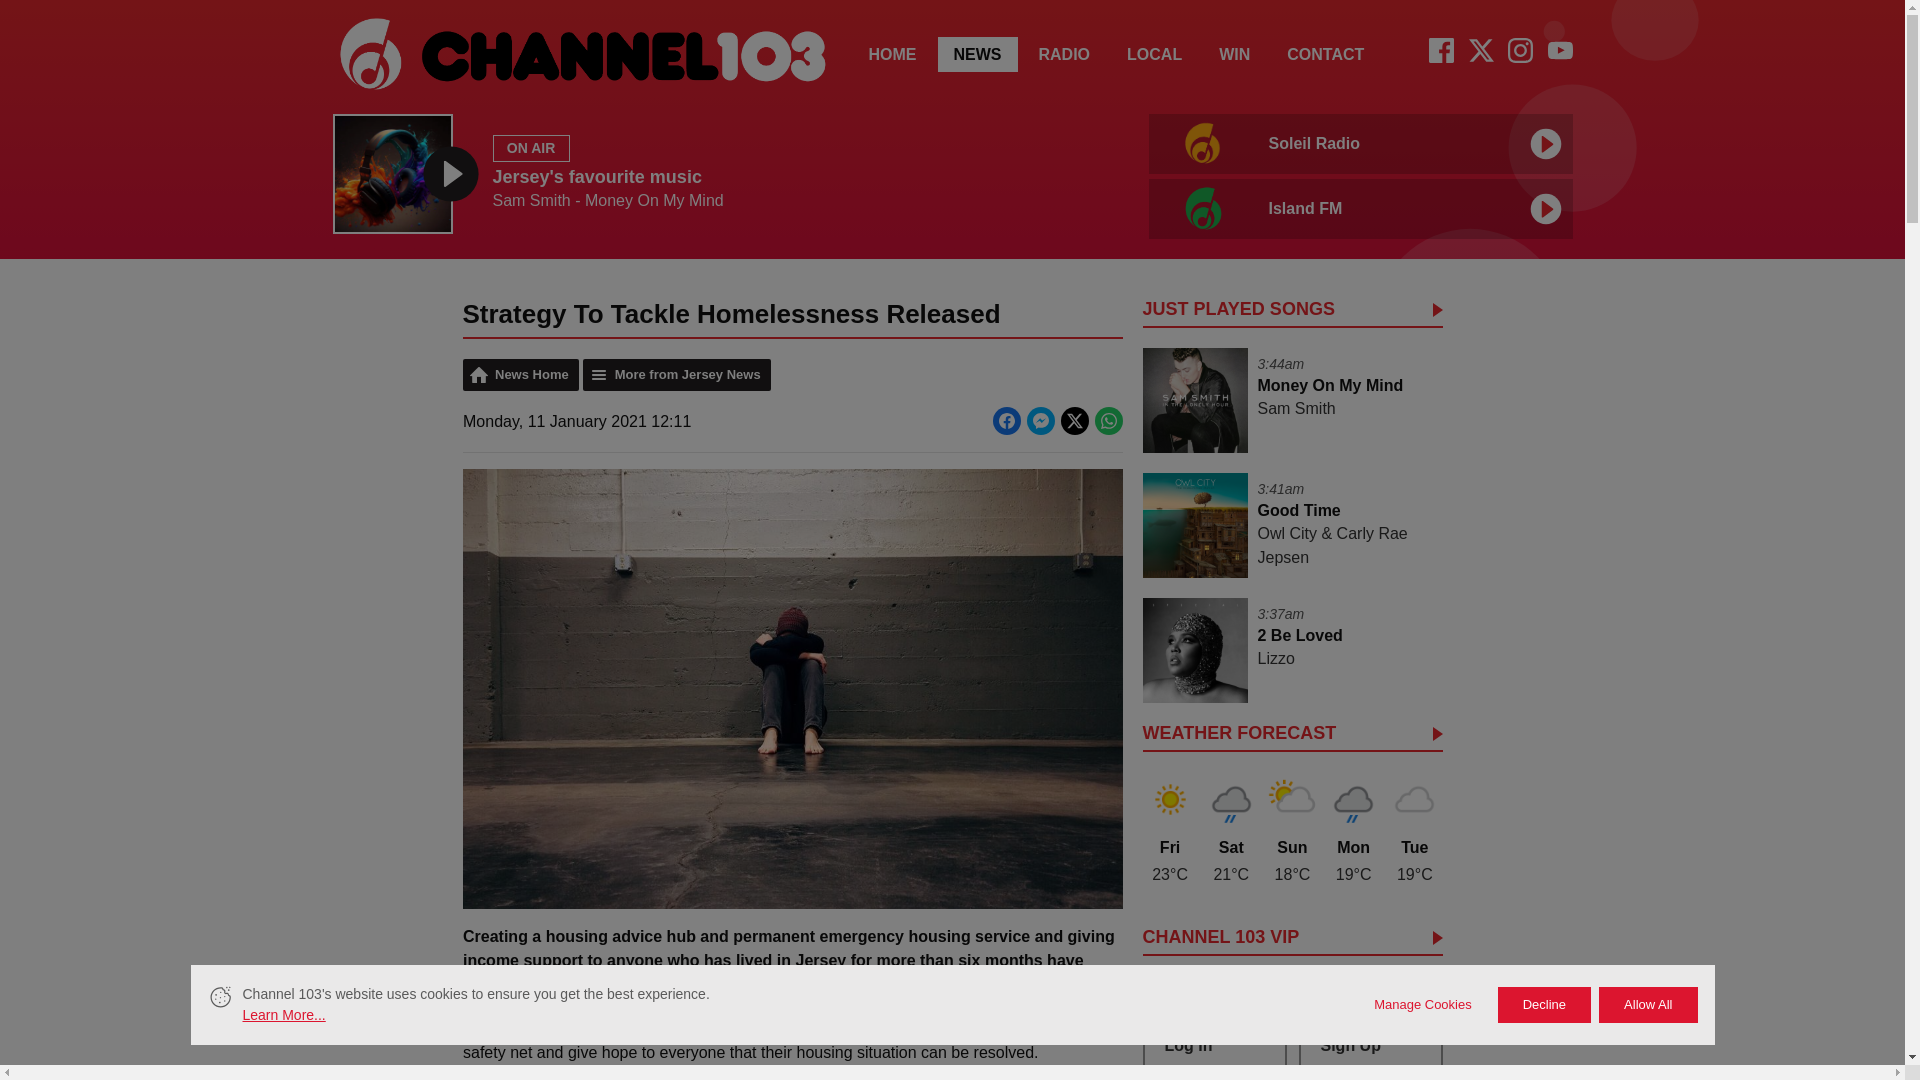  Describe the element at coordinates (1480, 50) in the screenshot. I see `X` at that location.